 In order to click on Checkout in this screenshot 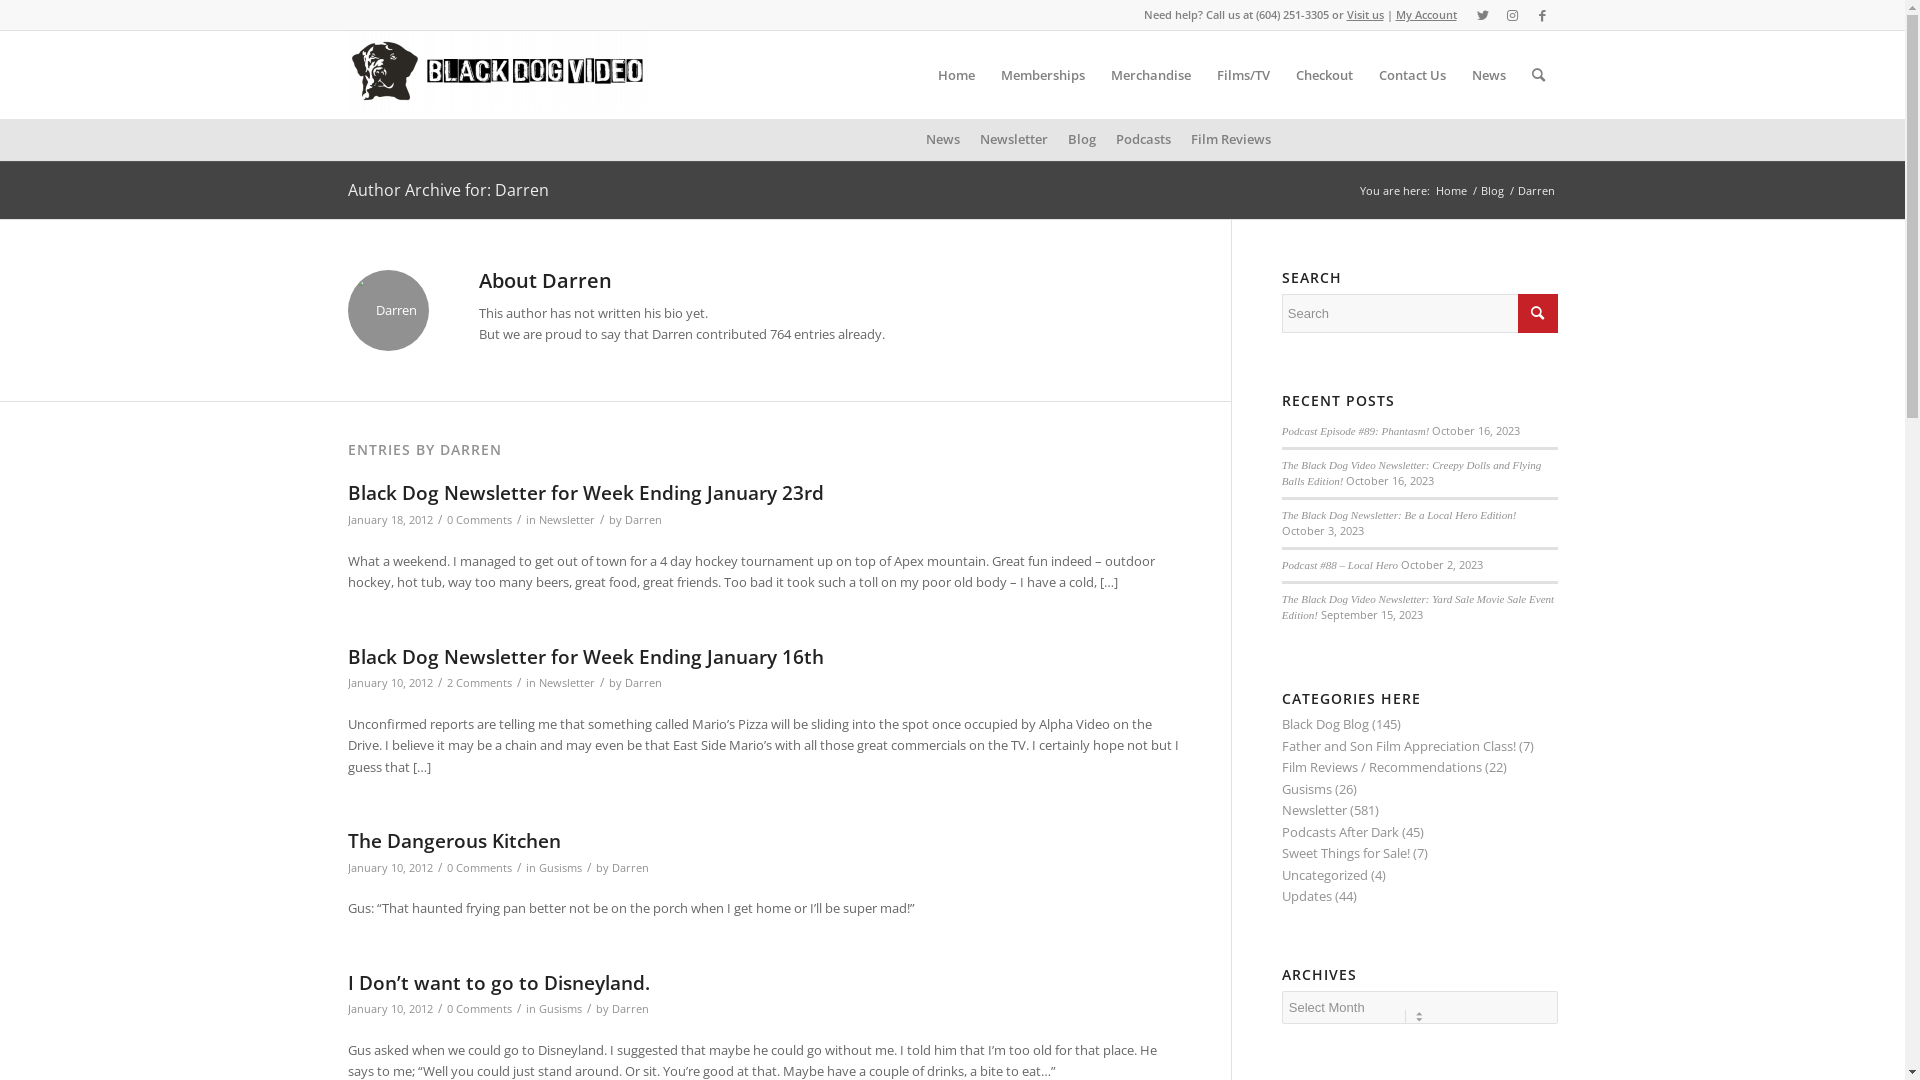, I will do `click(1324, 75)`.